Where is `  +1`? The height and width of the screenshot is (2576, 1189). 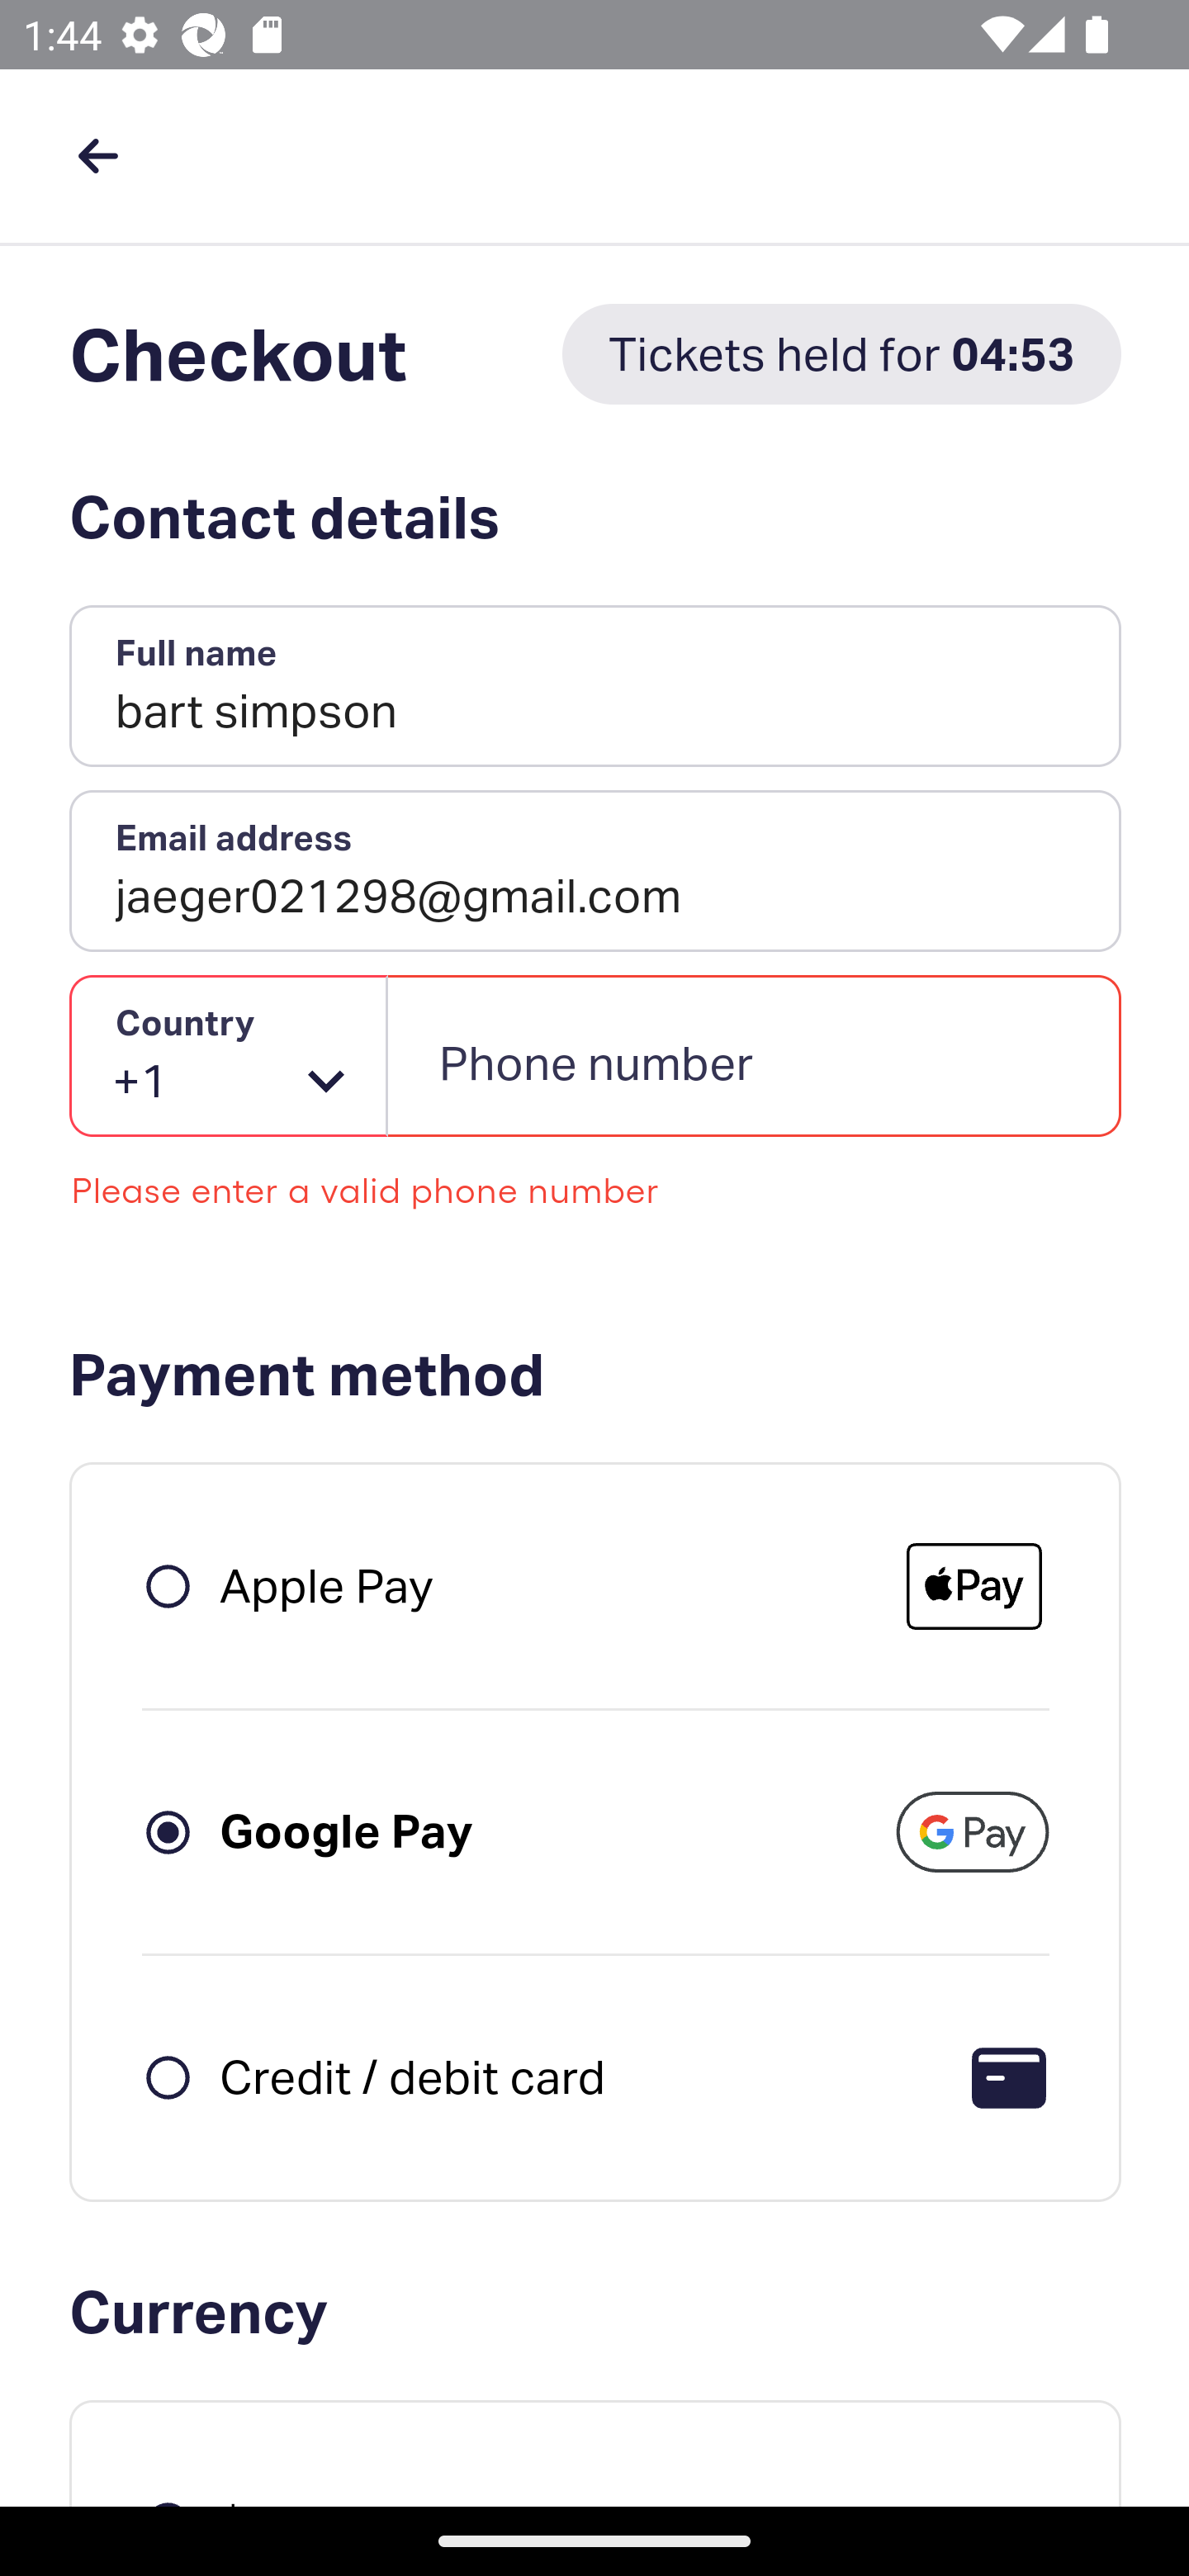
  +1 is located at coordinates (230, 1056).